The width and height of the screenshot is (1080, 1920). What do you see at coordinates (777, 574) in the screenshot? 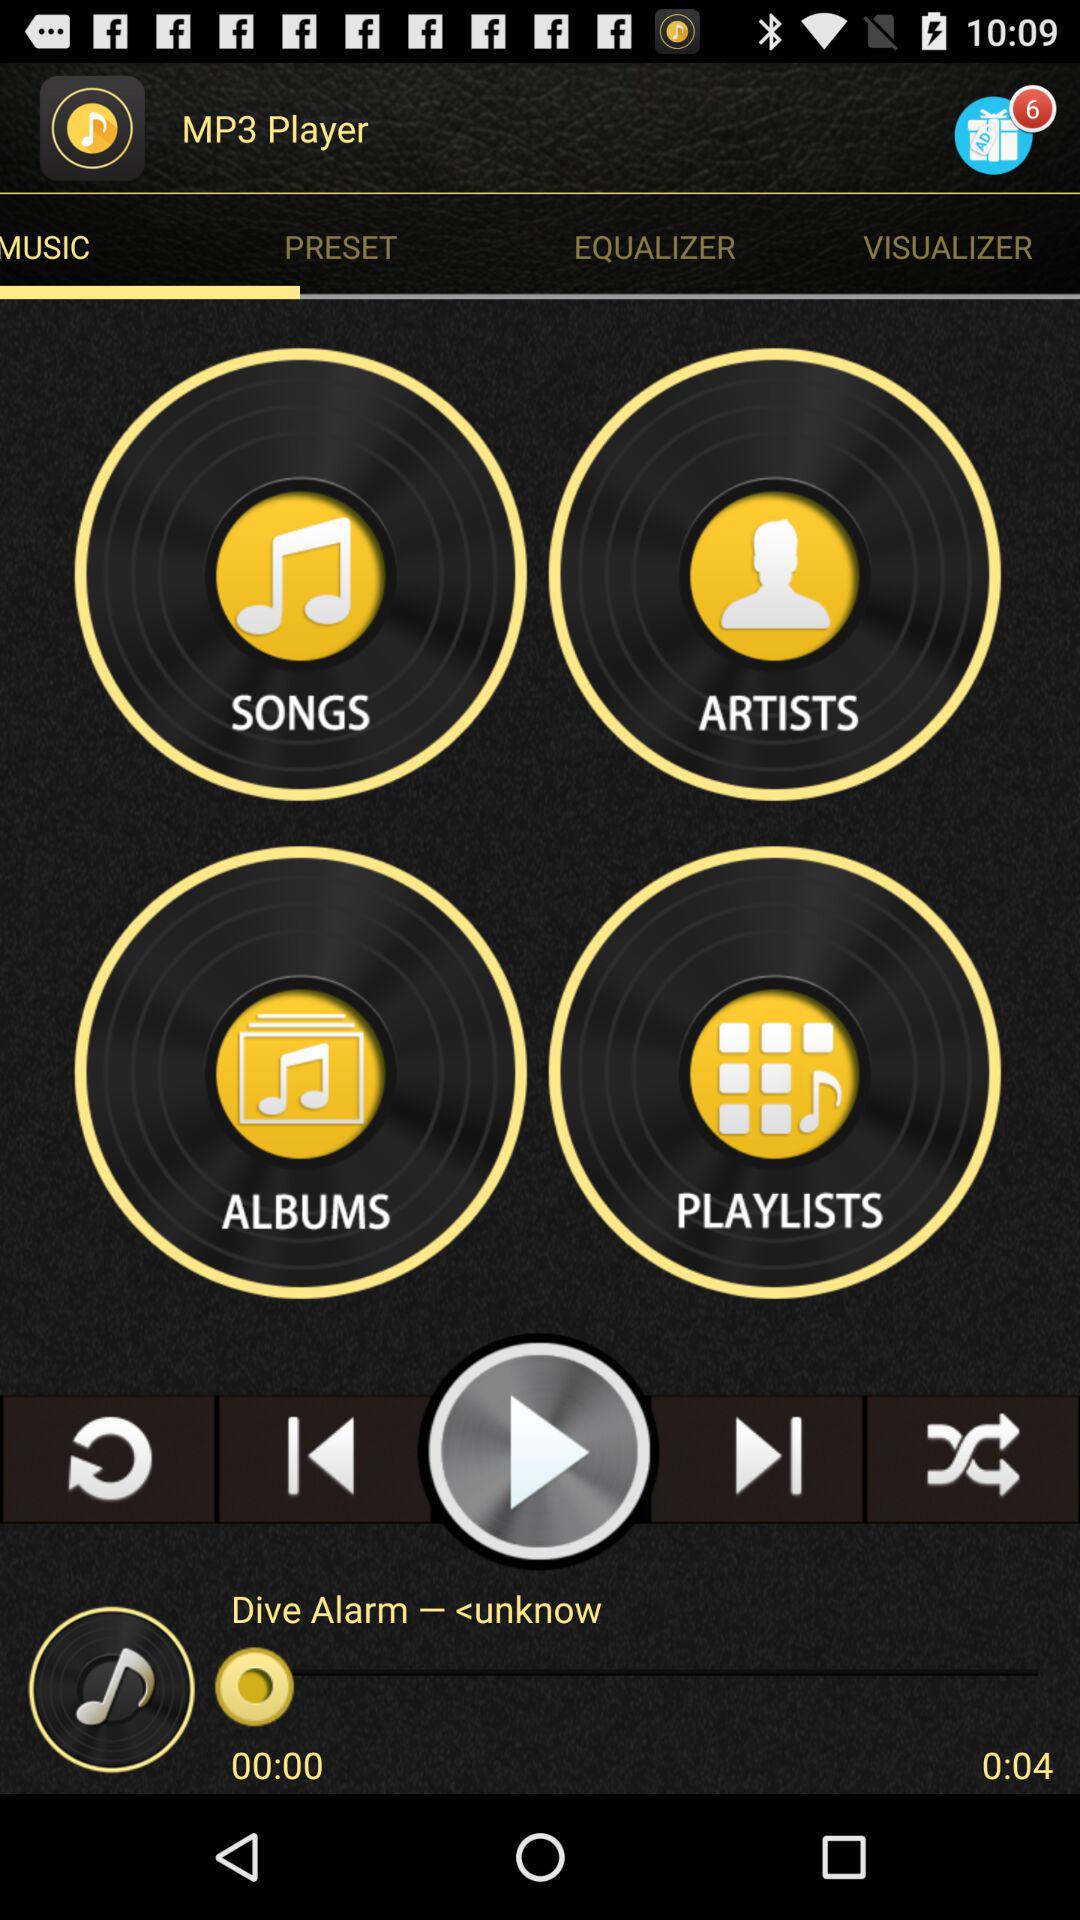
I see `artists option` at bounding box center [777, 574].